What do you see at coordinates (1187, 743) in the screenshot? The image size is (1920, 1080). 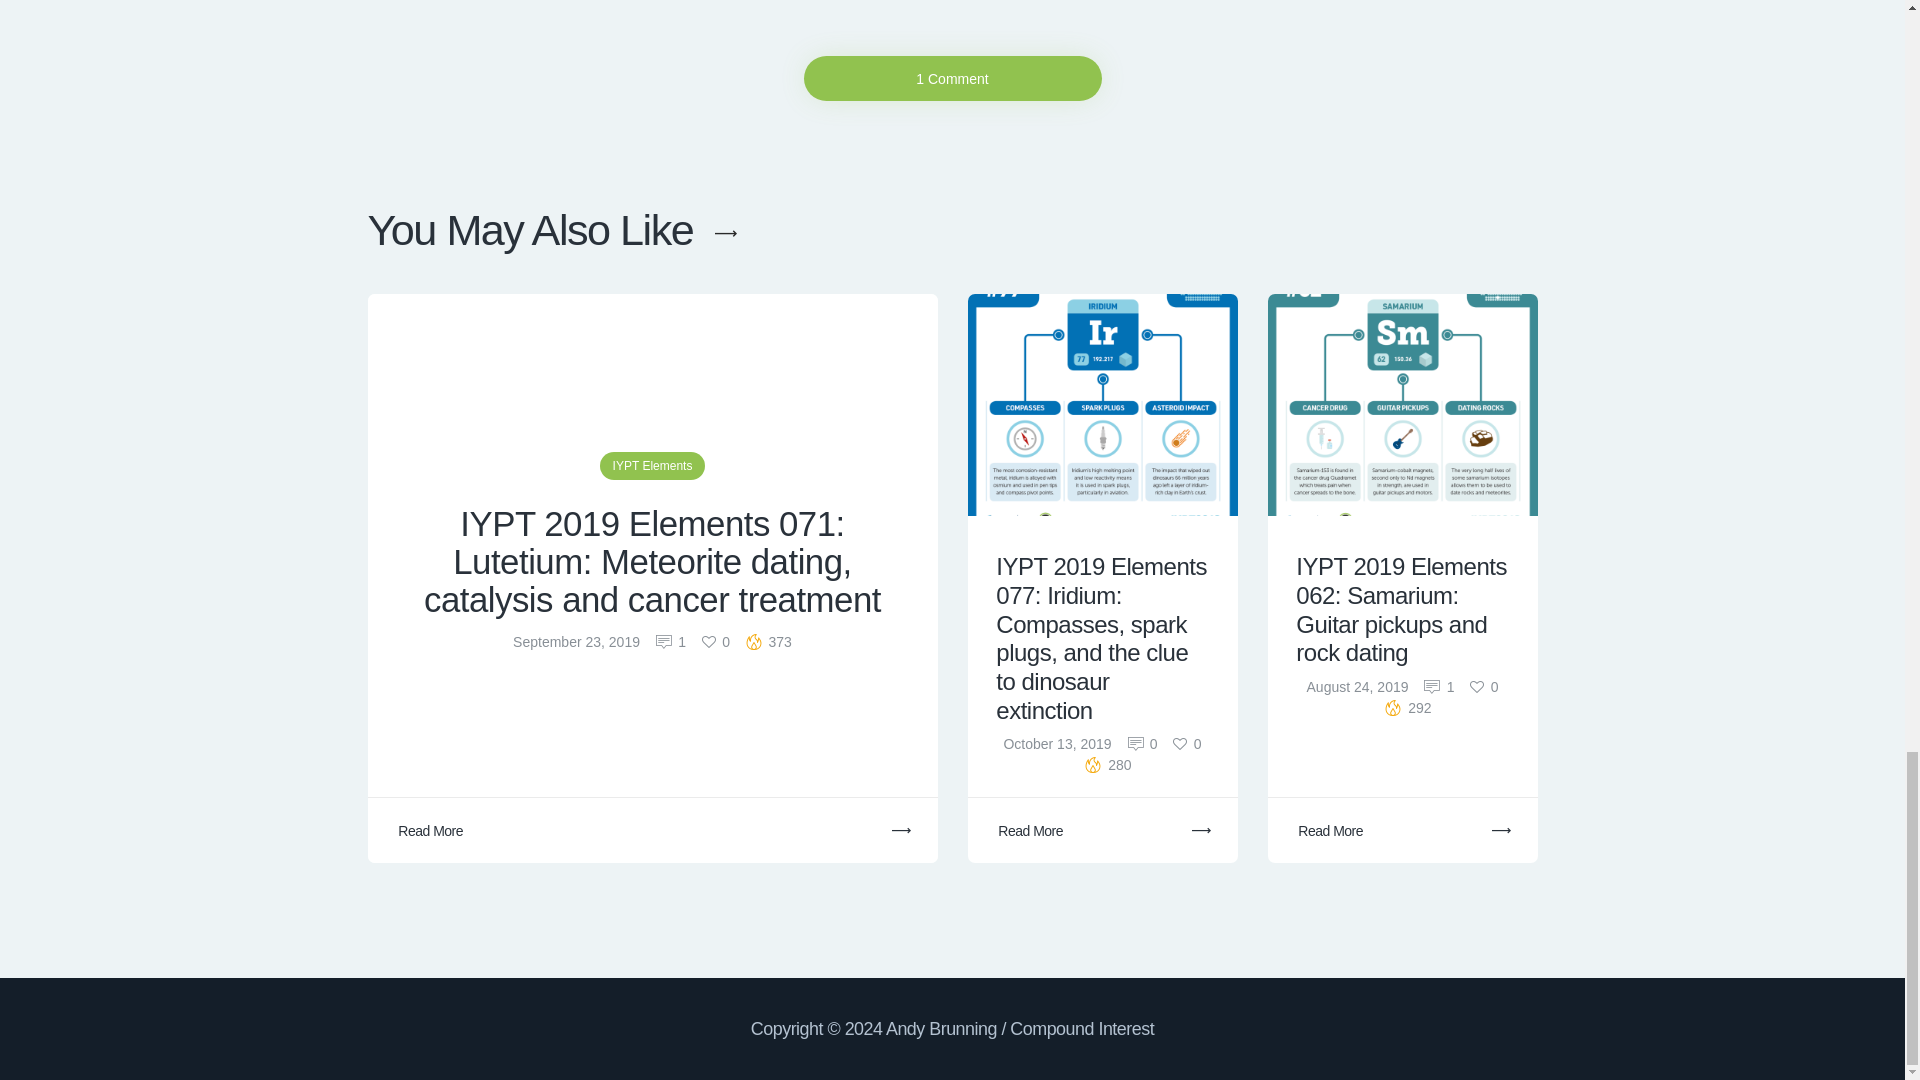 I see `Like` at bounding box center [1187, 743].